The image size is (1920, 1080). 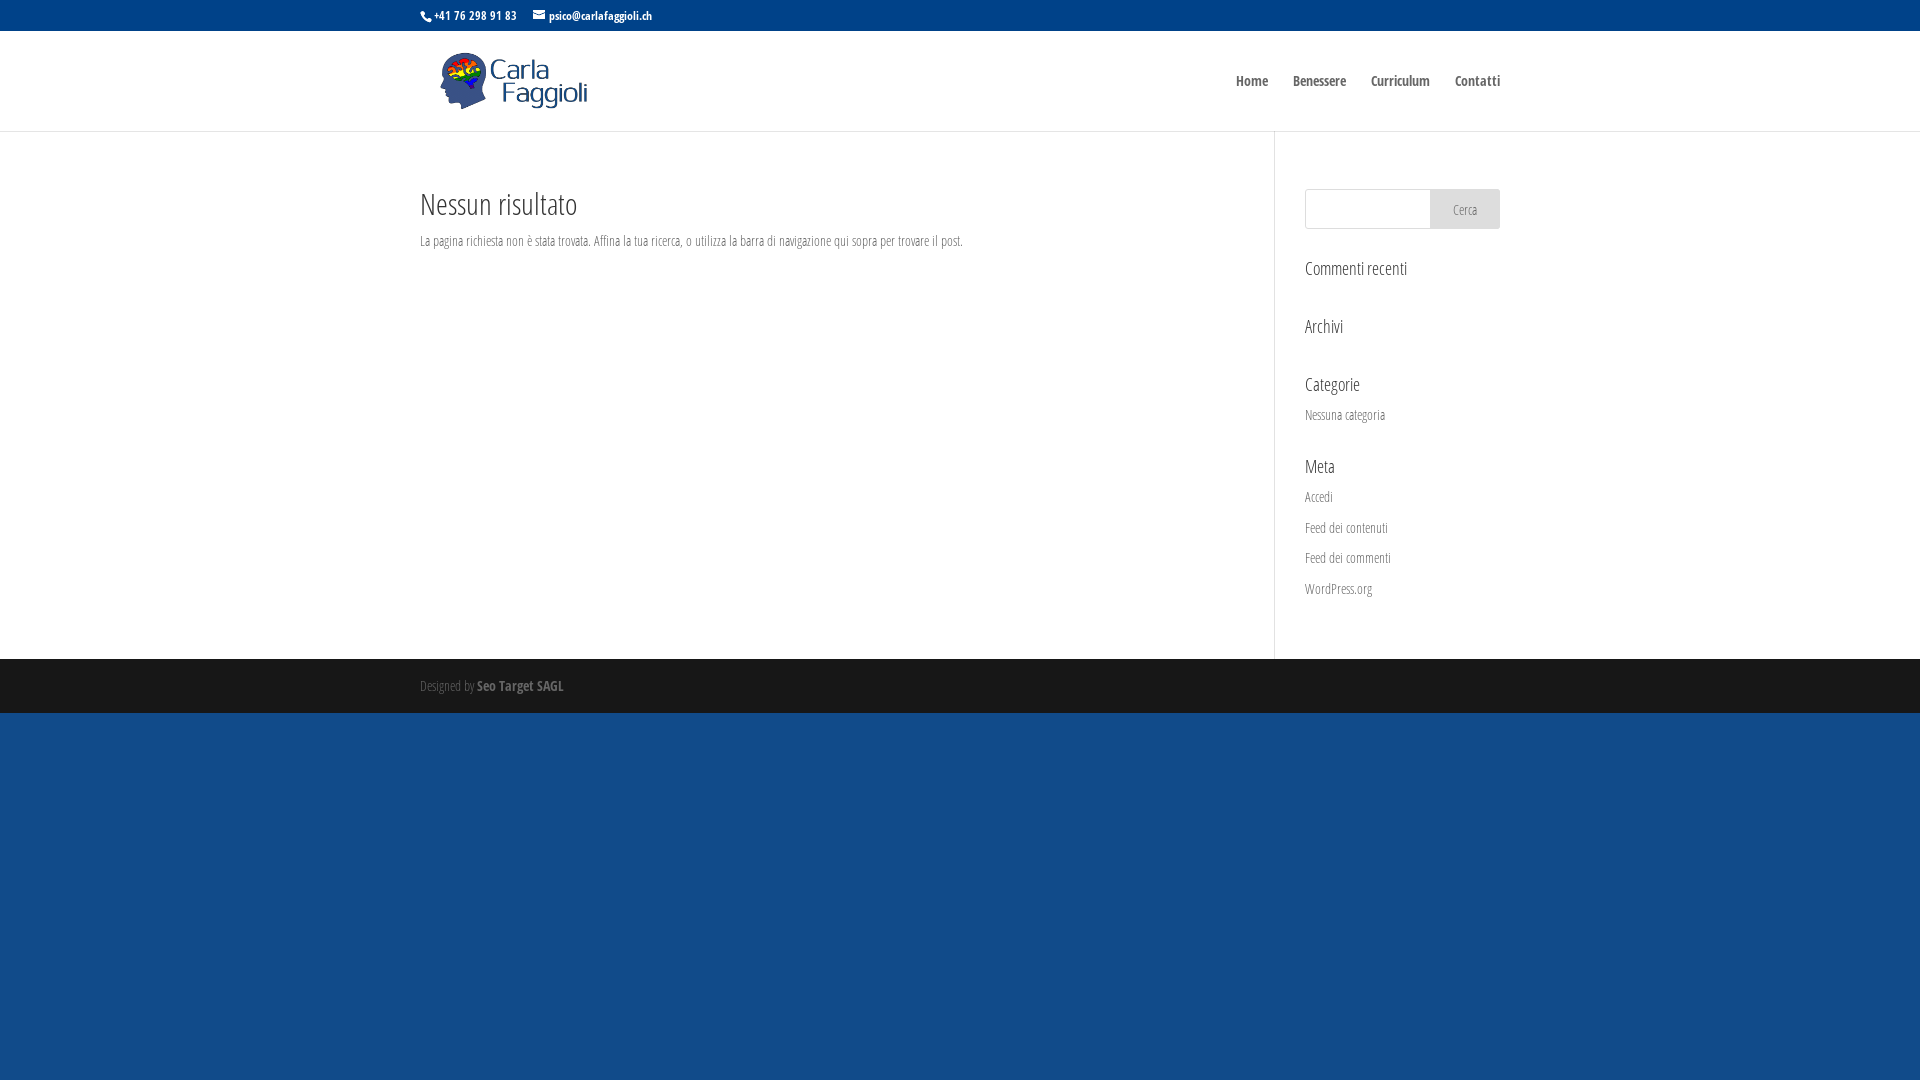 I want to click on psico@carlafaggioli.ch, so click(x=592, y=16).